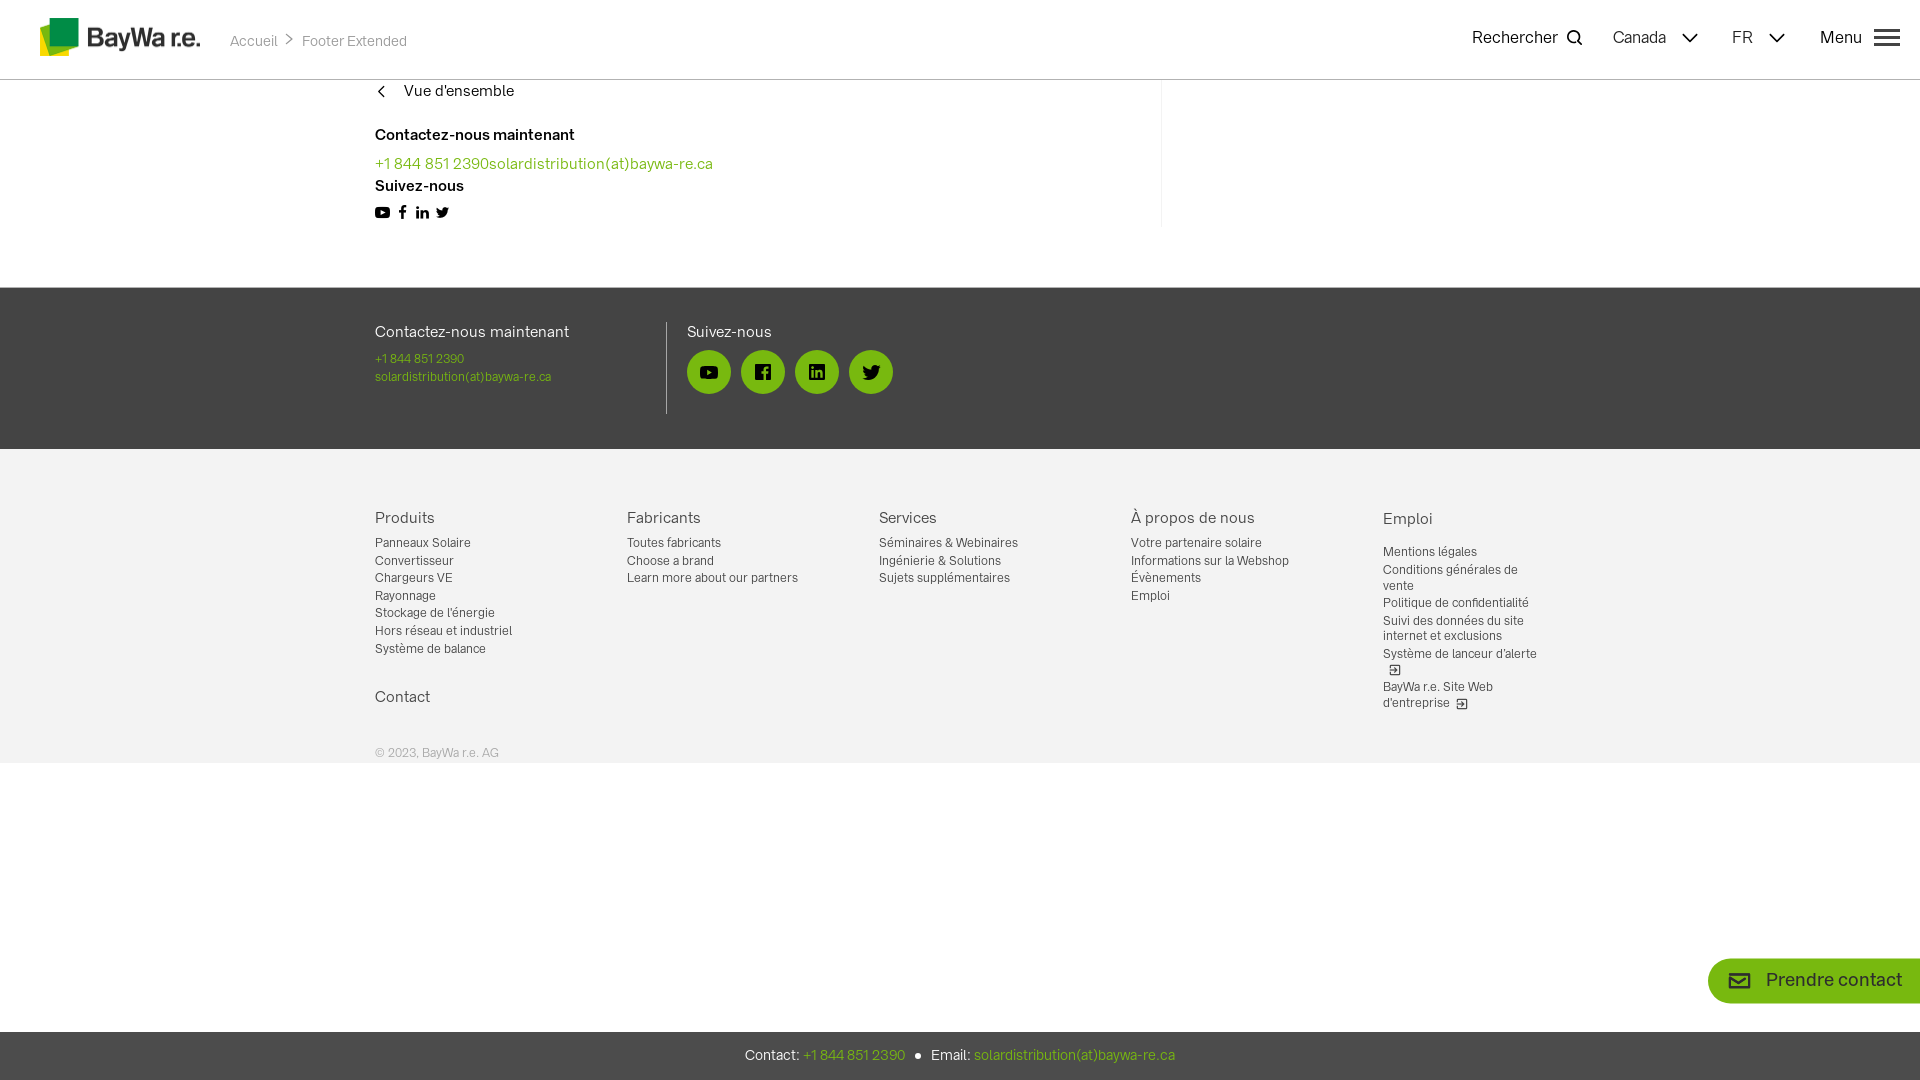  Describe the element at coordinates (254, 41) in the screenshot. I see `Accueil` at that location.